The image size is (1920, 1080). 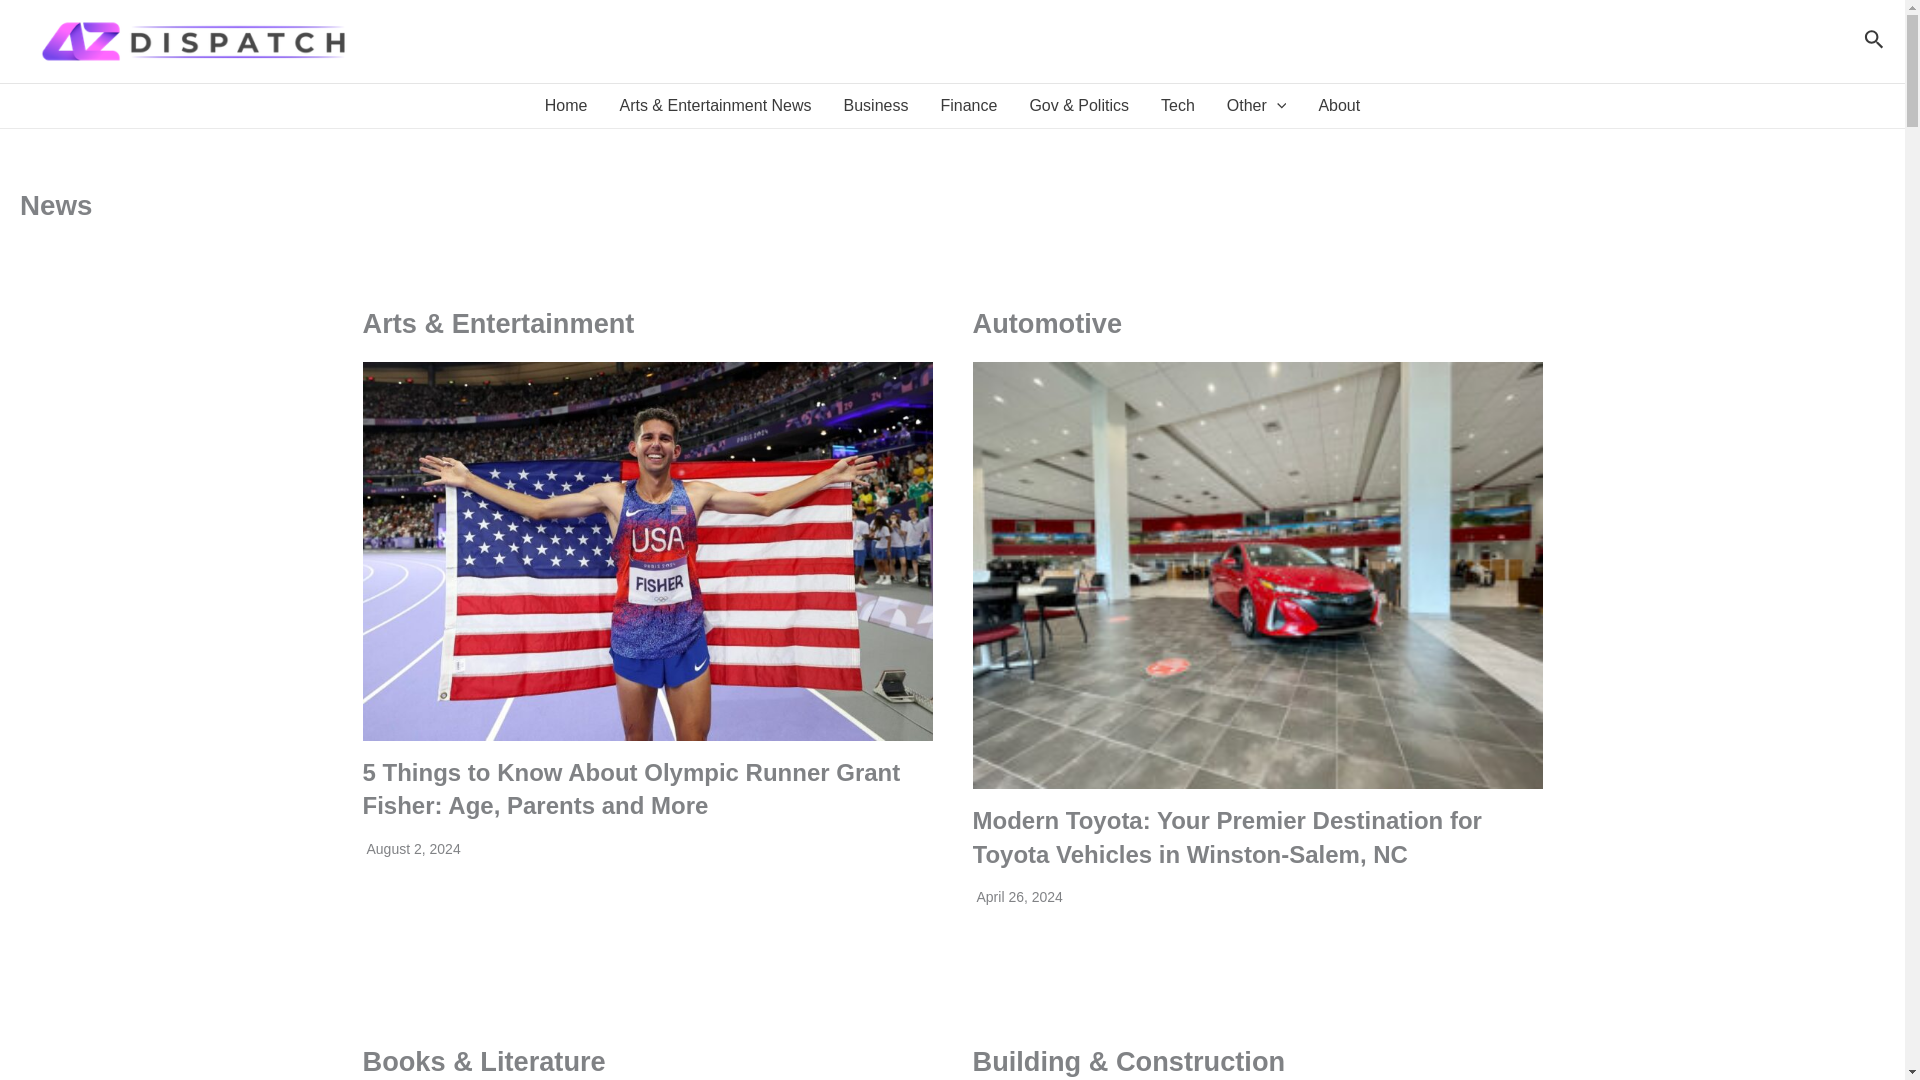 I want to click on Tech, so click(x=1178, y=106).